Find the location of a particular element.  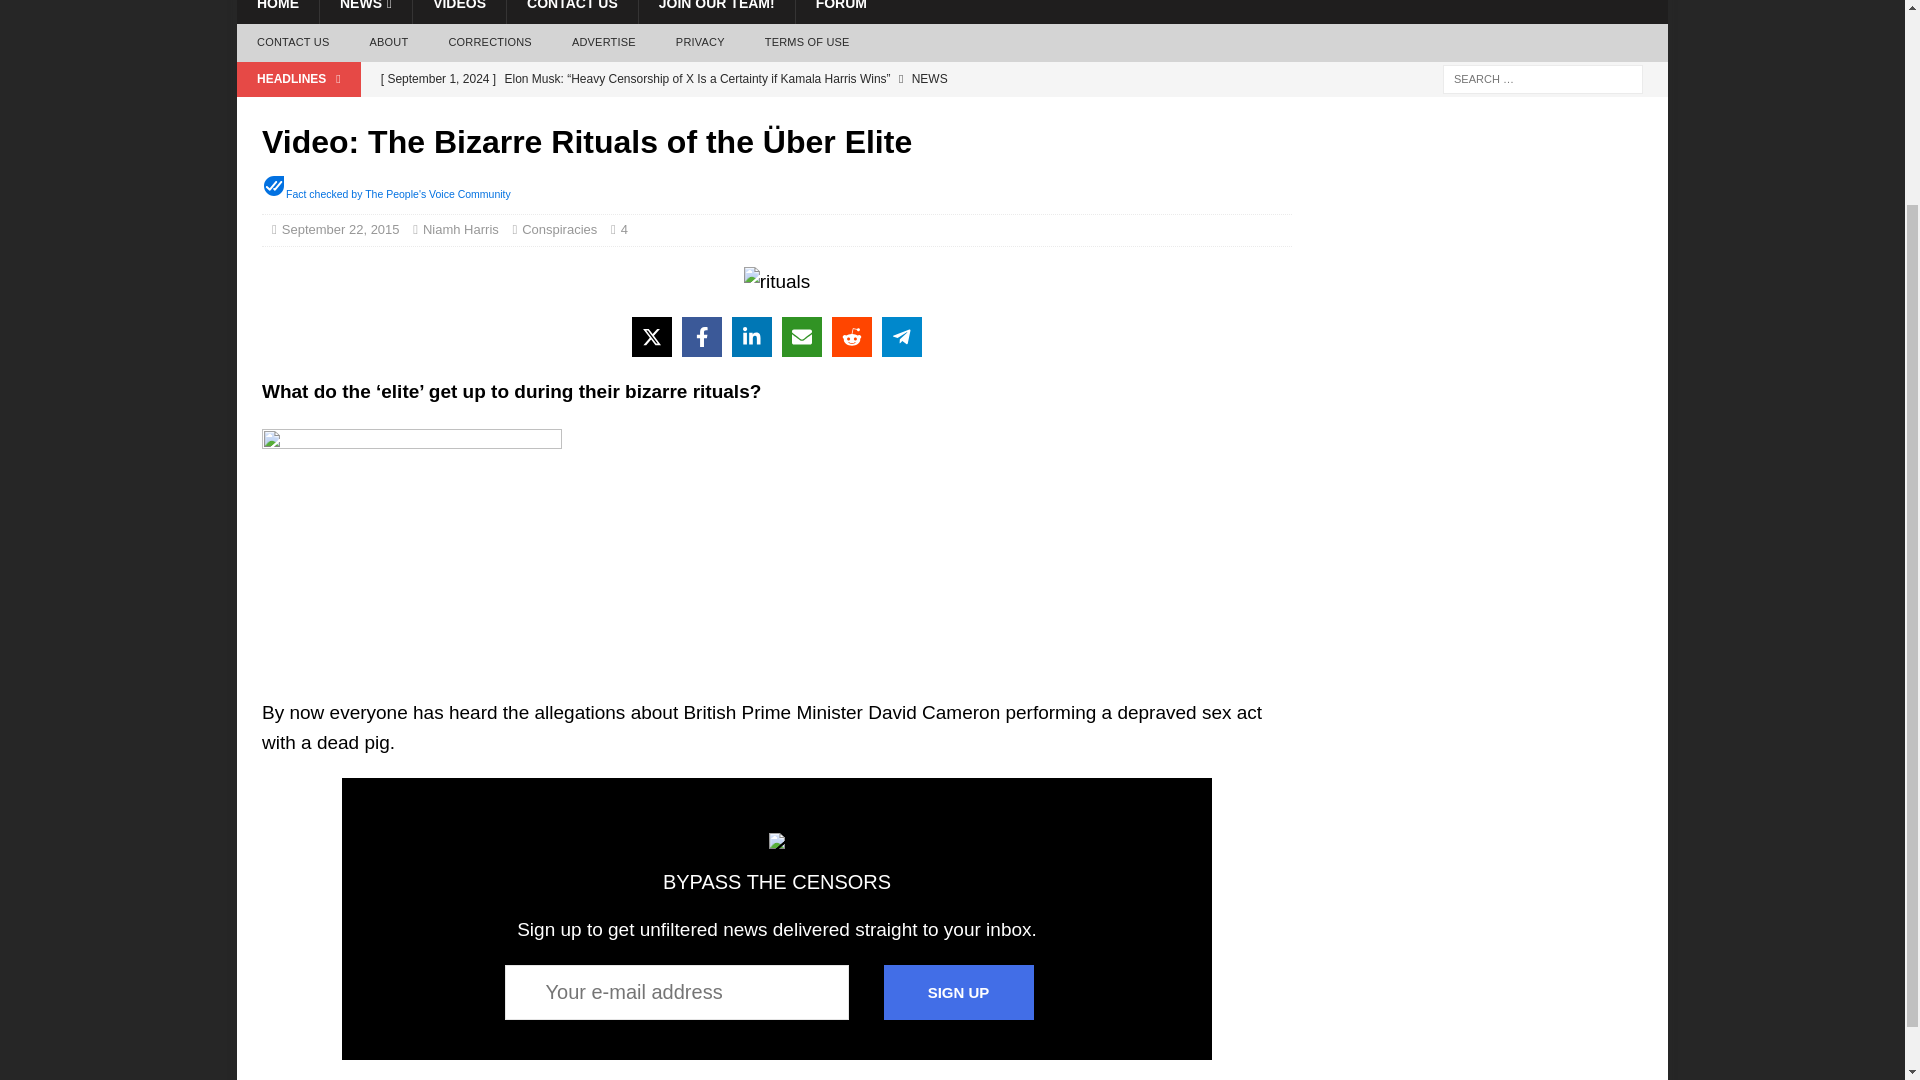

CONTACT US is located at coordinates (292, 42).